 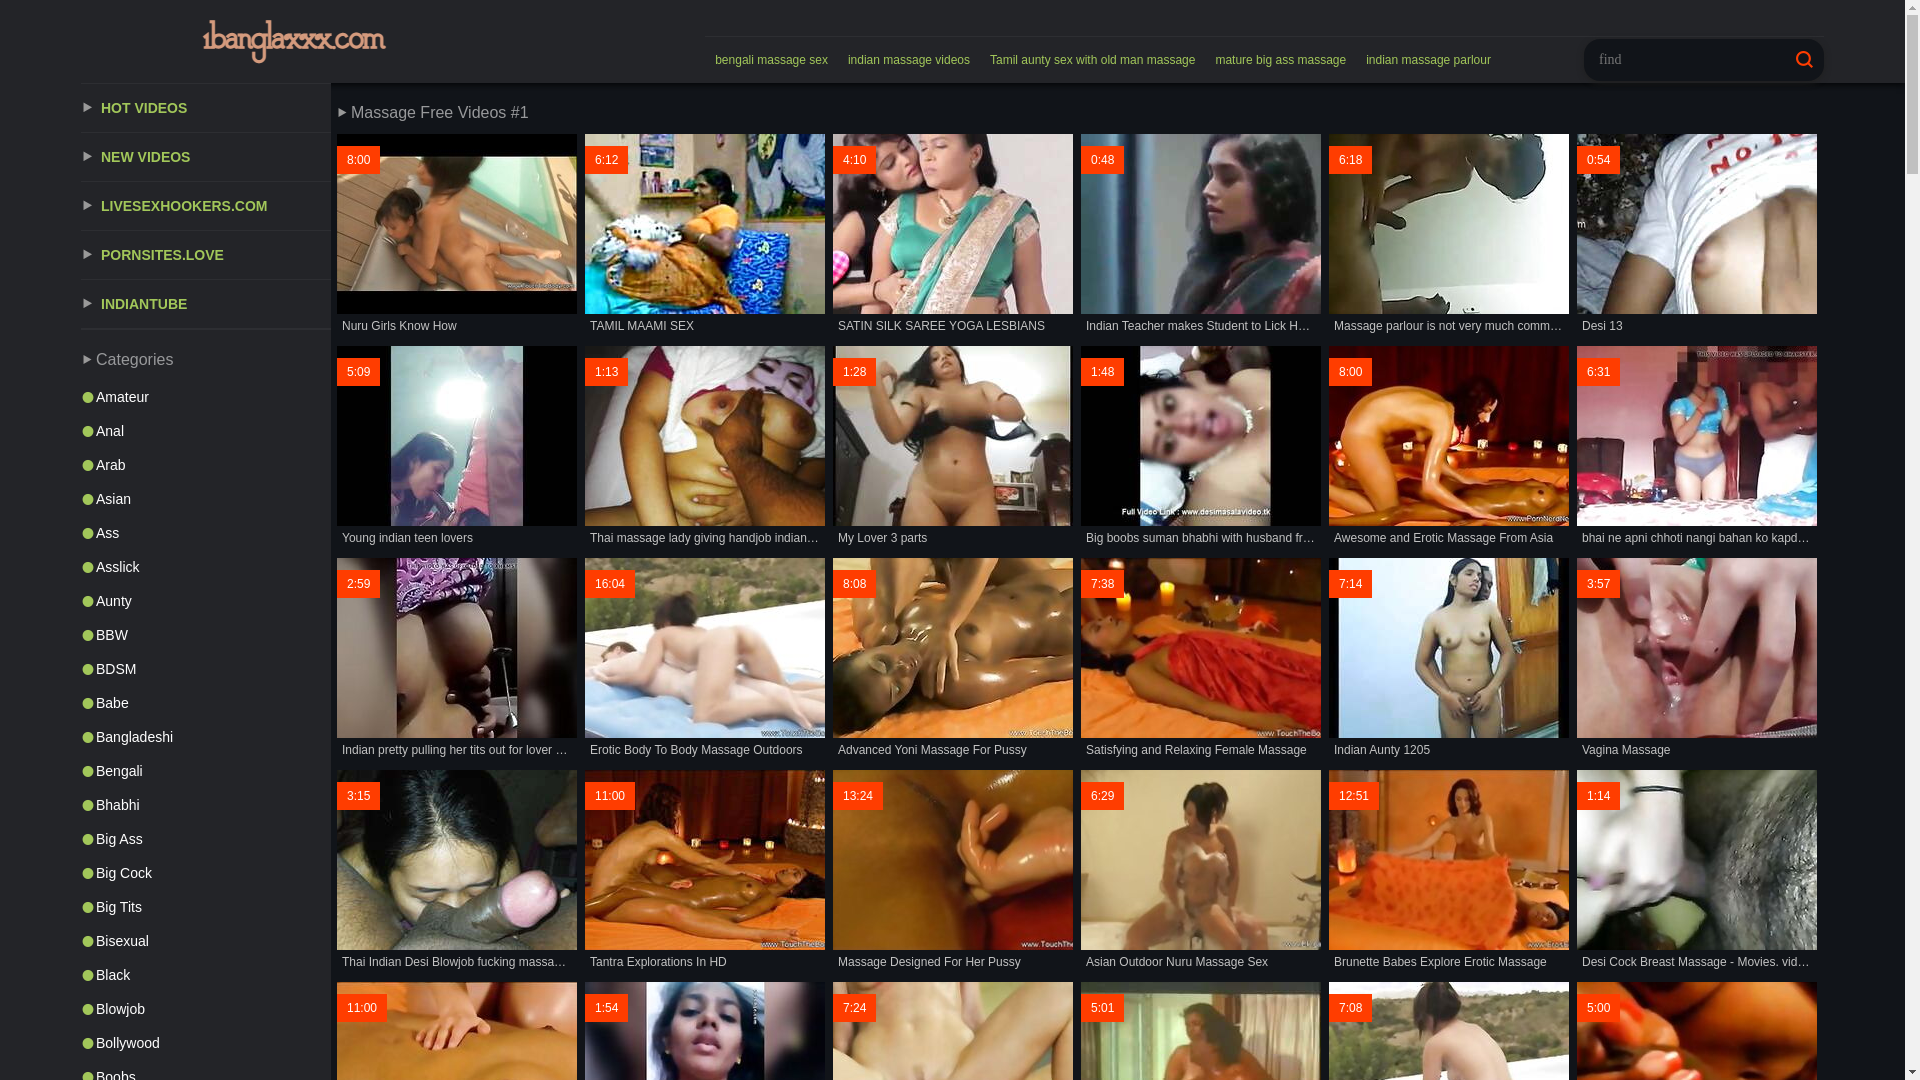 I want to click on indian massage parlour, so click(x=1428, y=60).